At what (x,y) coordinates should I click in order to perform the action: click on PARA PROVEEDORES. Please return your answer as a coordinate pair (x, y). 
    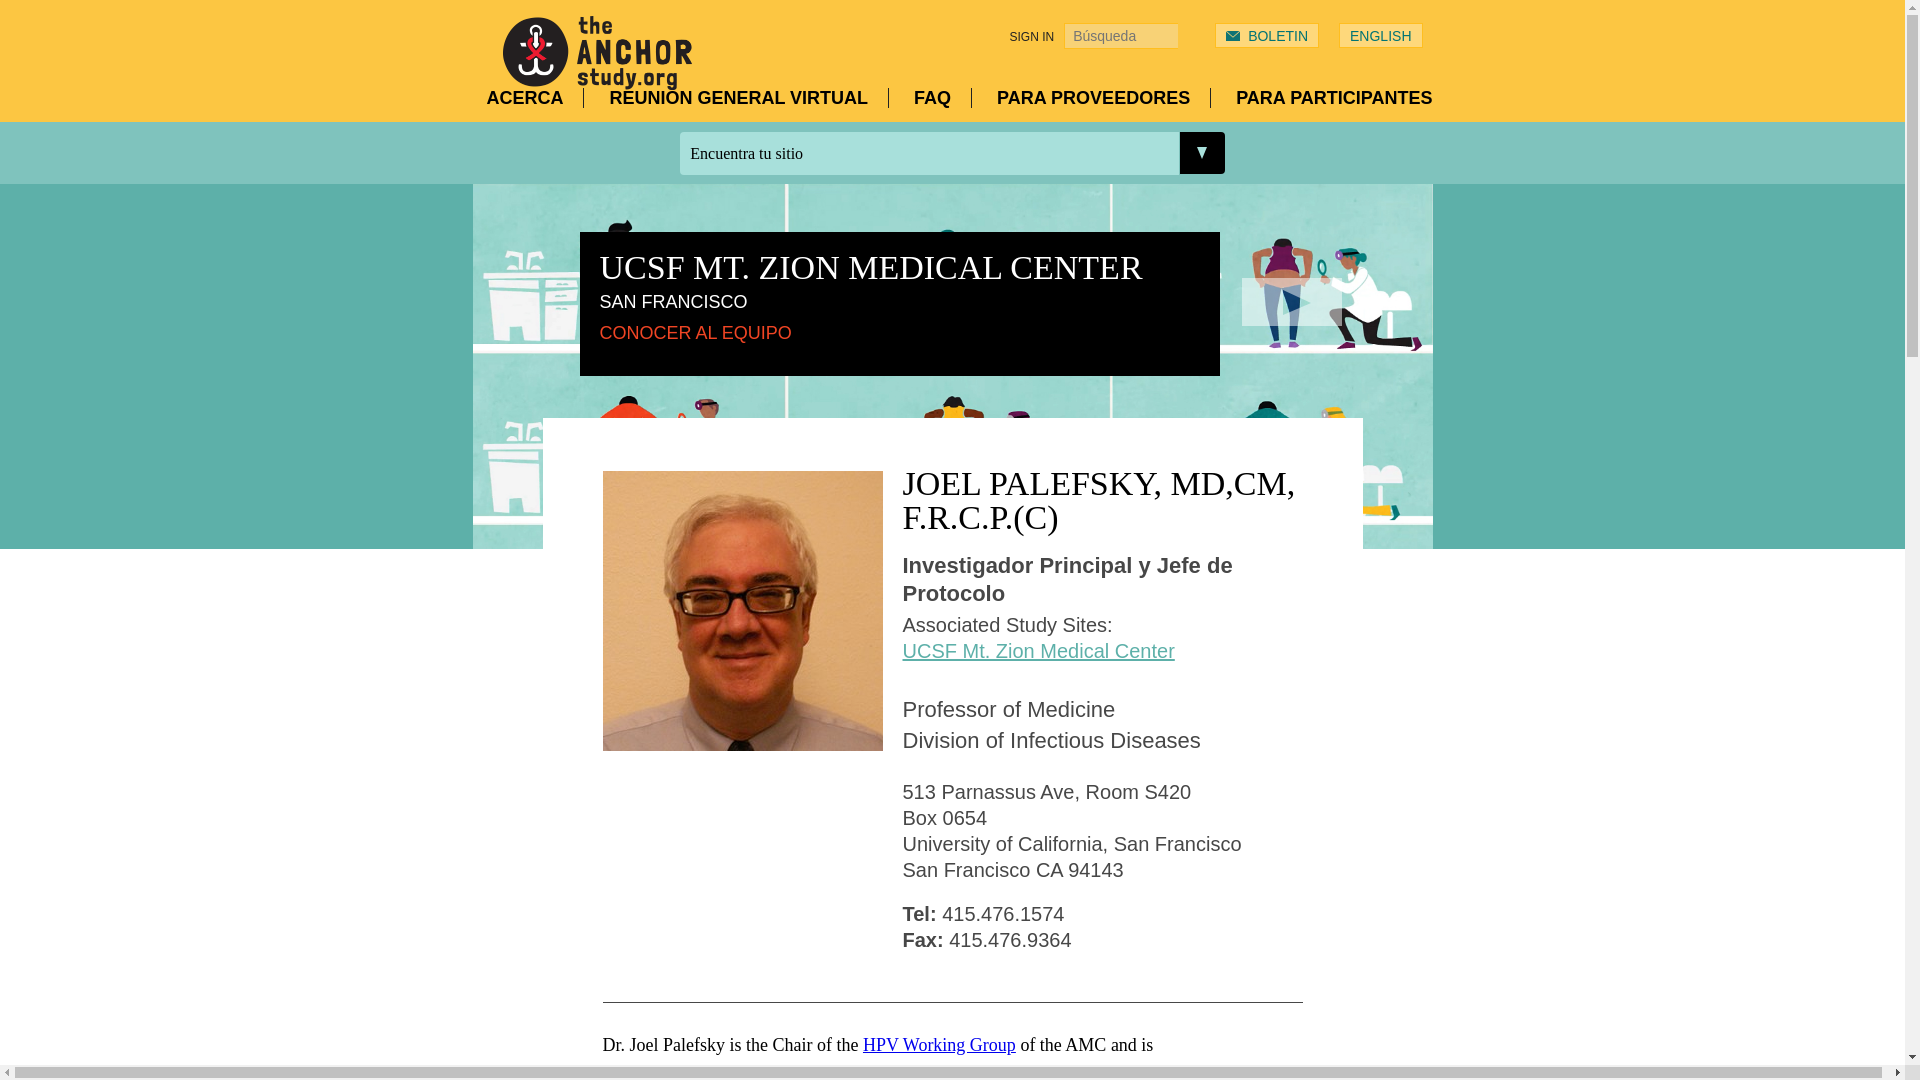
    Looking at the image, I should click on (1104, 98).